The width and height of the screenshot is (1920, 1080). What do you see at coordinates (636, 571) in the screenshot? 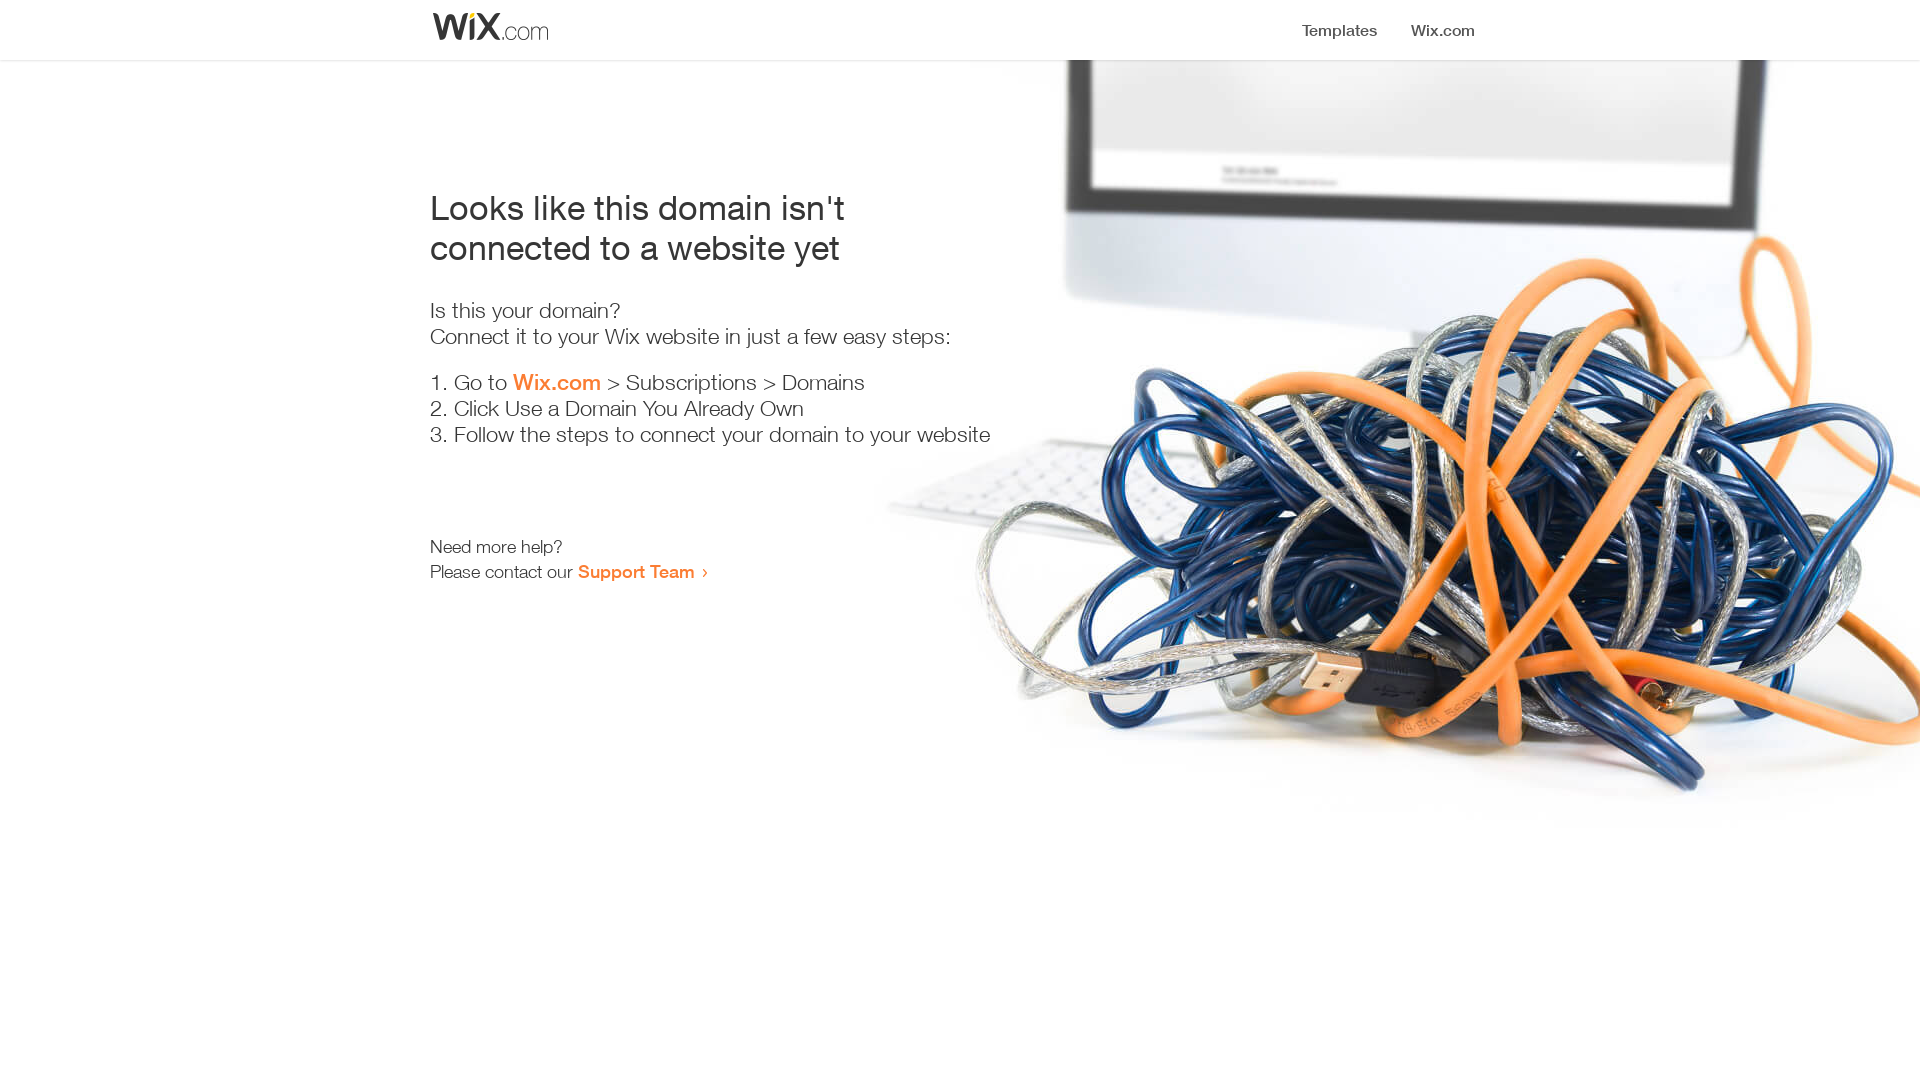
I see `Support Team` at bounding box center [636, 571].